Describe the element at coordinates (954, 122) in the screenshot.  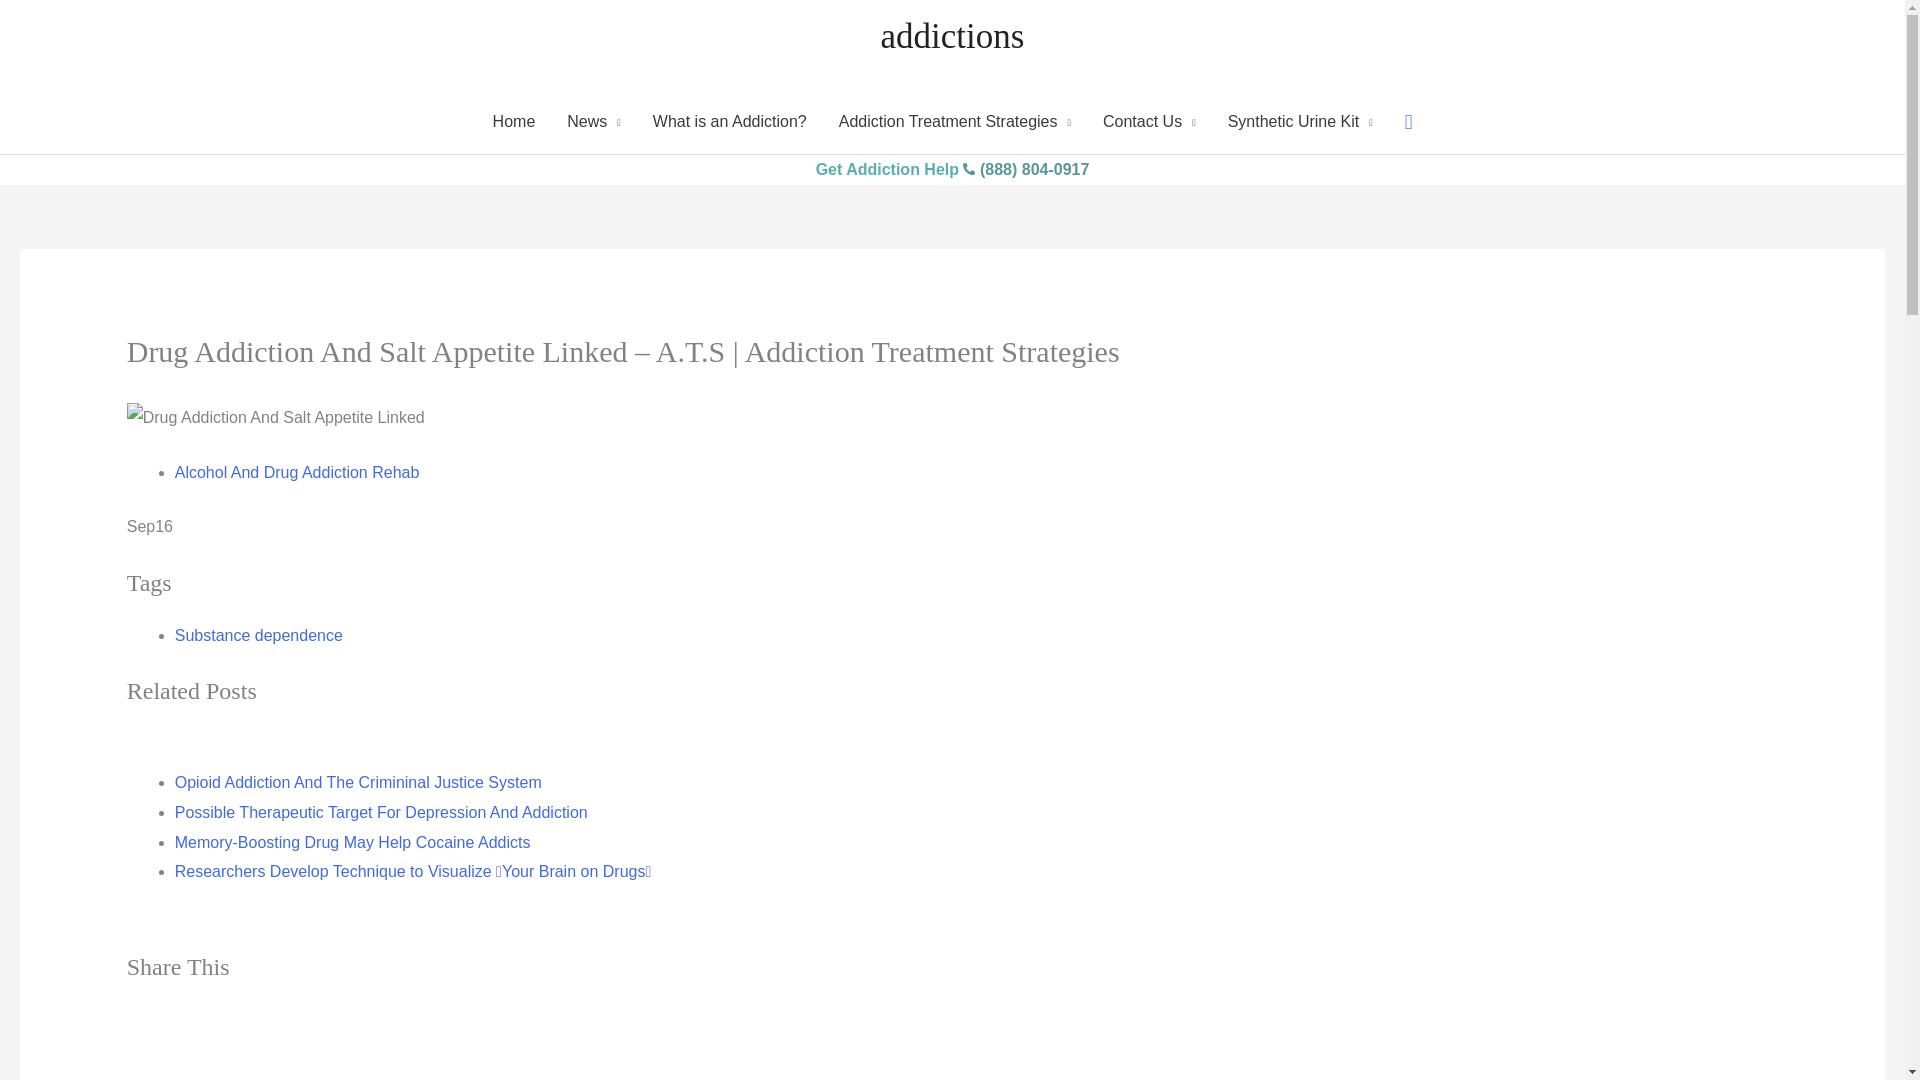
I see `Addiction Treatment Strategies` at that location.